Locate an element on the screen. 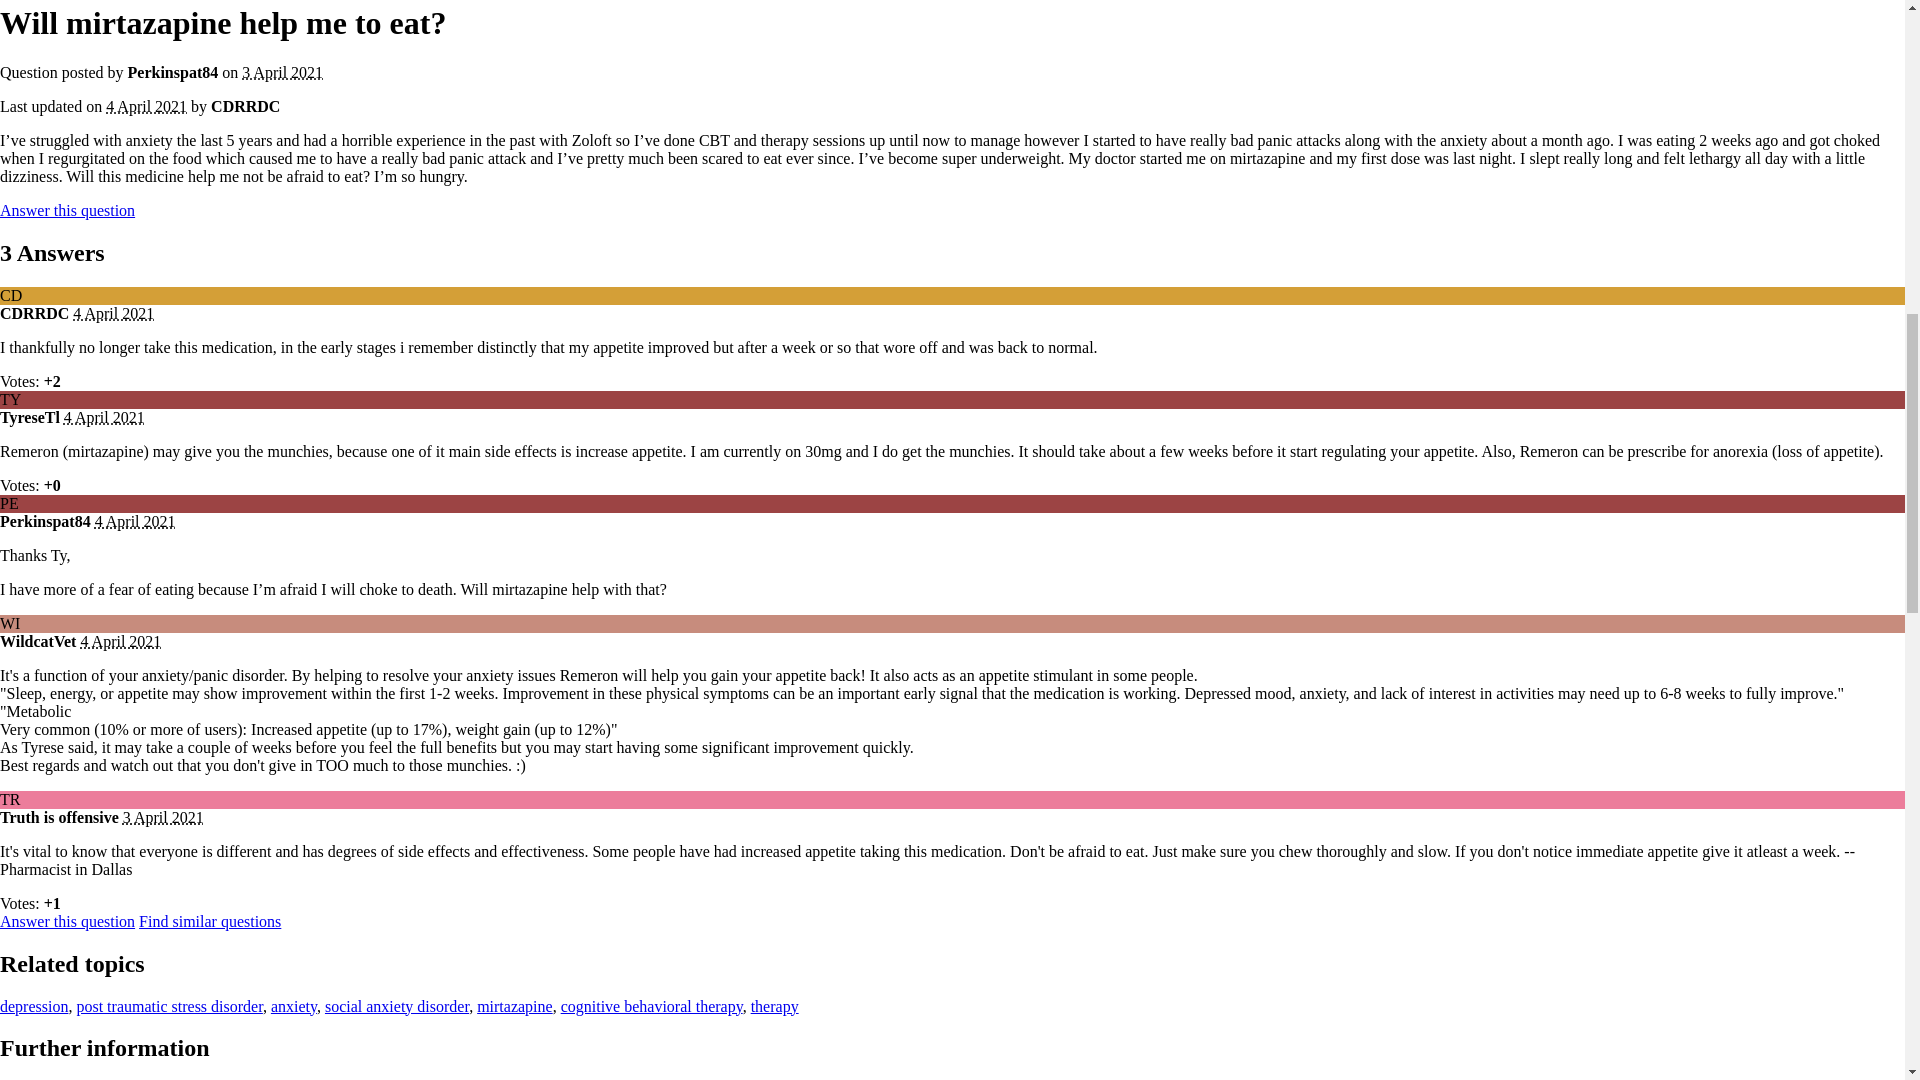 The image size is (1920, 1080). 4 April 2021 6:22am is located at coordinates (112, 312).